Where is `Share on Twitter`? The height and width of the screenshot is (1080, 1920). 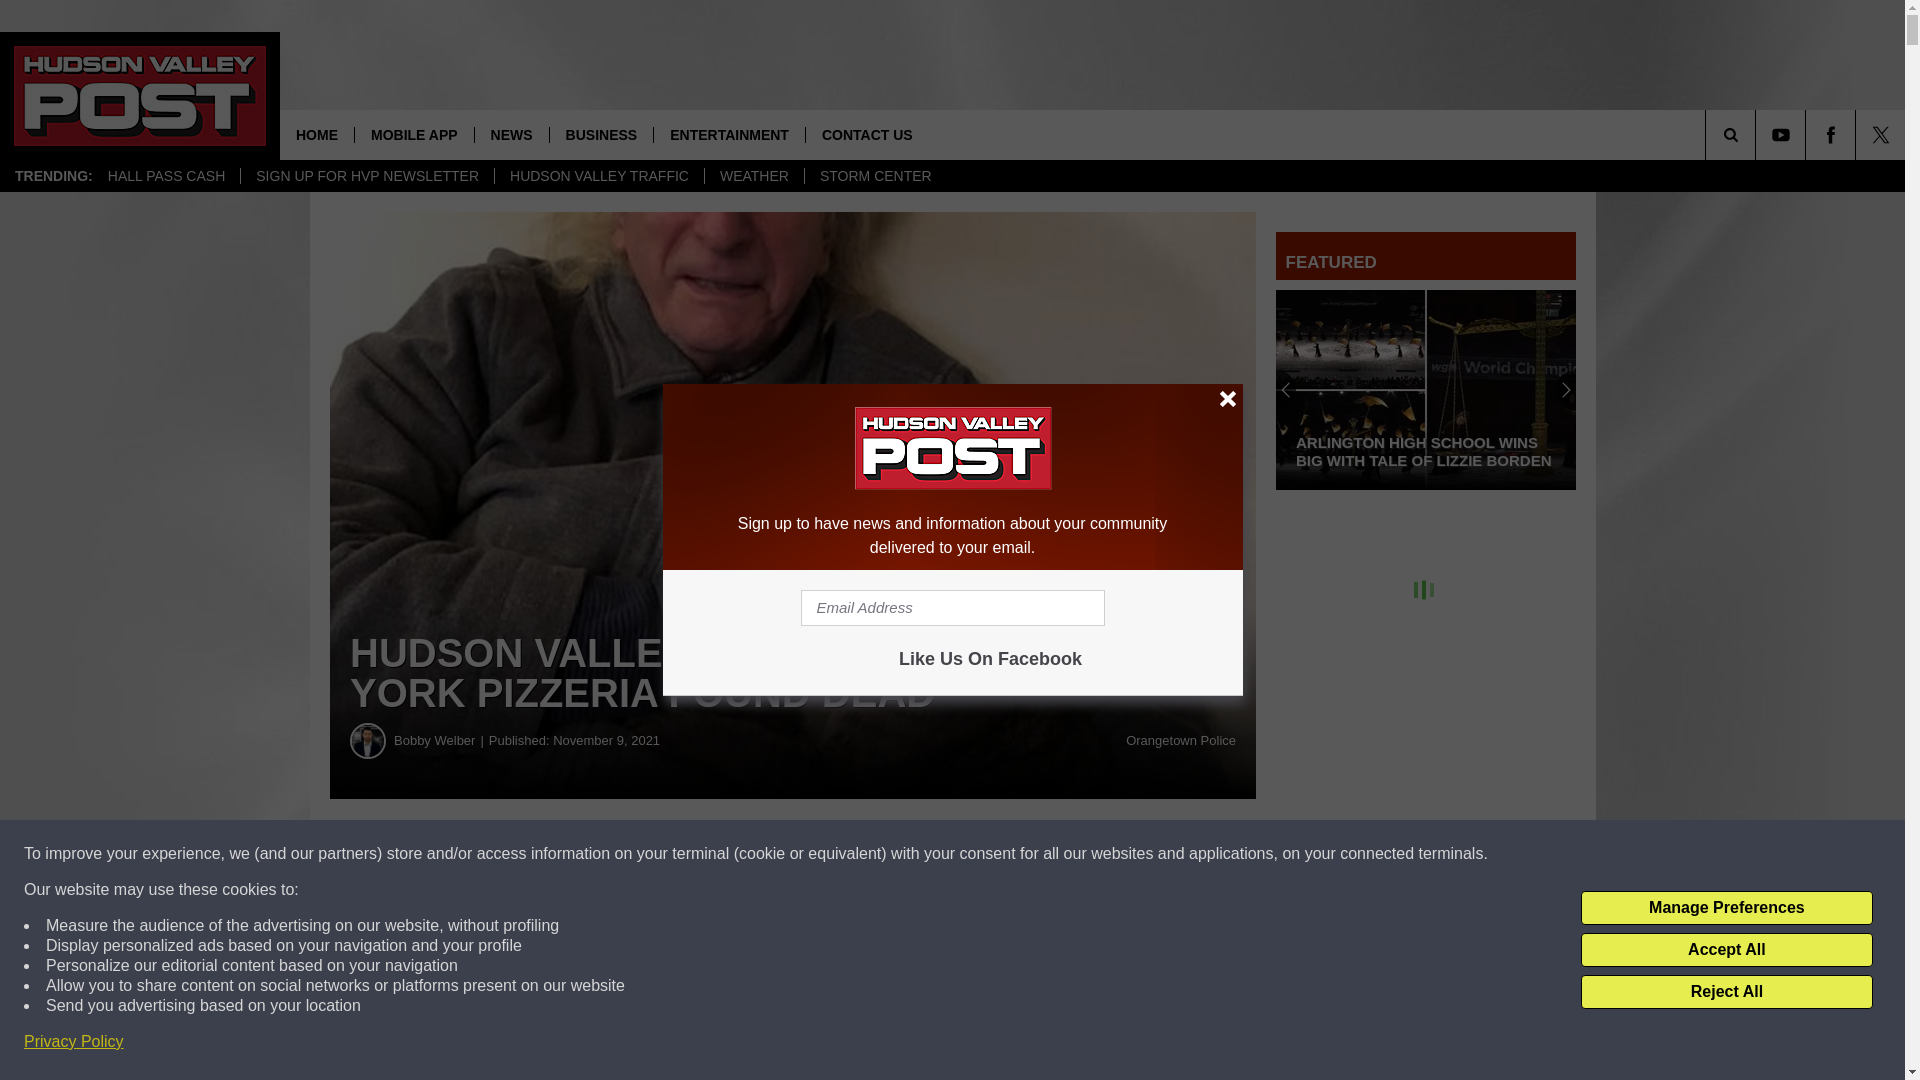 Share on Twitter is located at coordinates (978, 854).